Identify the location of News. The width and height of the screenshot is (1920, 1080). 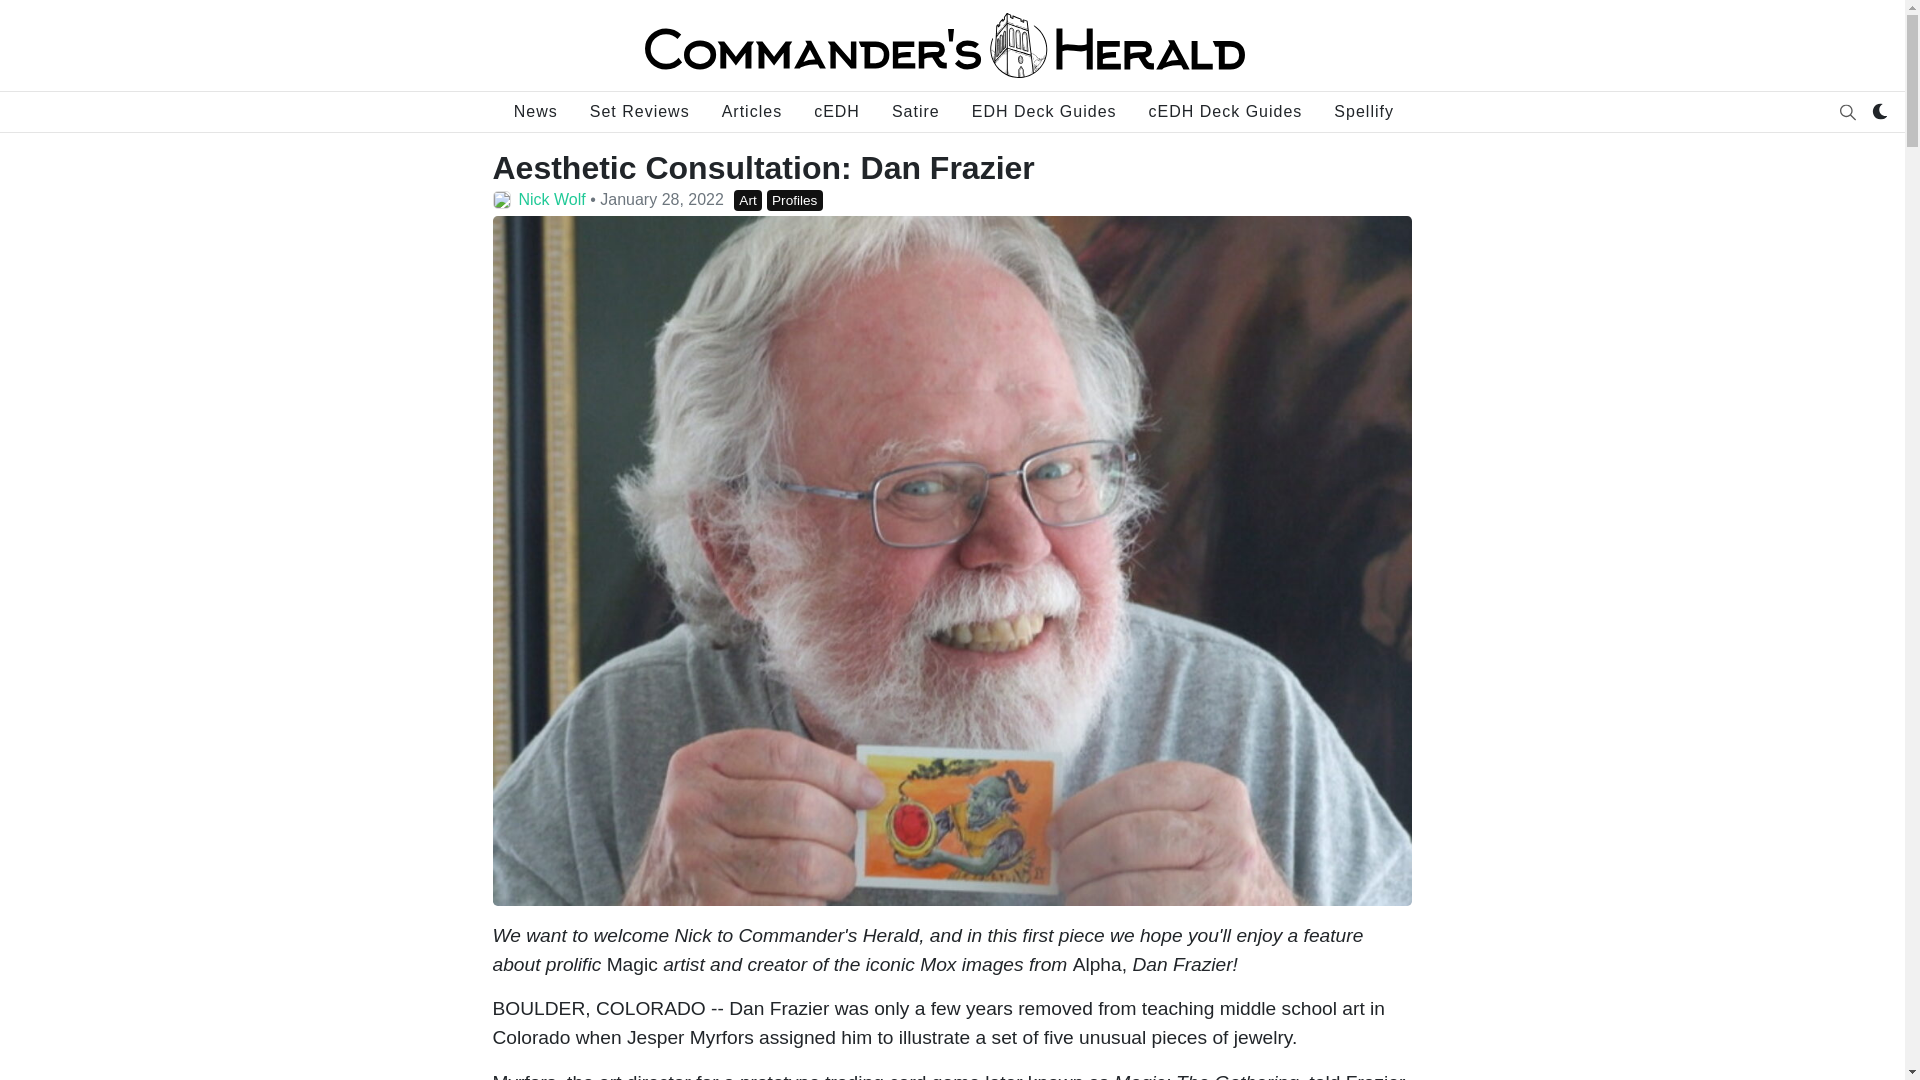
(536, 112).